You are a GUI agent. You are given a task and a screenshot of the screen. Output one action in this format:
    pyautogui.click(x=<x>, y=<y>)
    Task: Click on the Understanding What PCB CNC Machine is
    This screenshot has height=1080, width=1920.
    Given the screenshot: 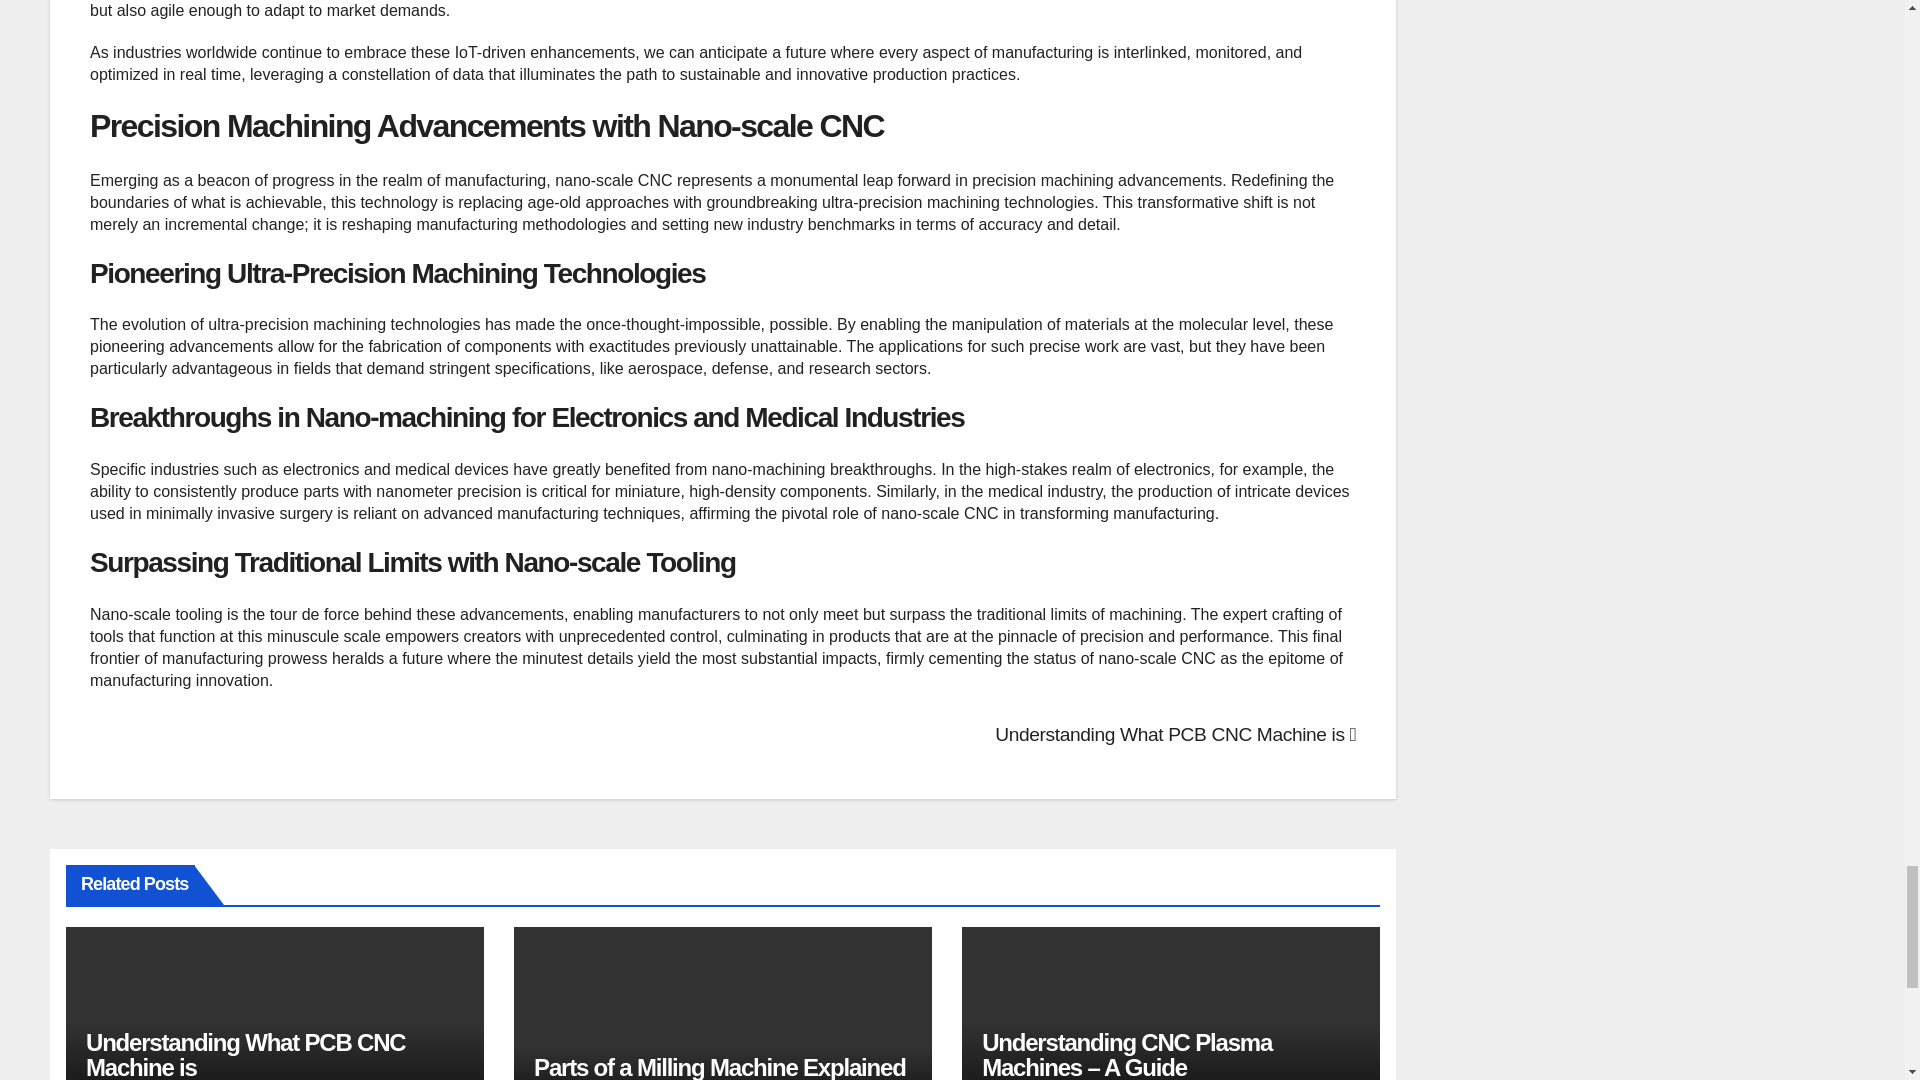 What is the action you would take?
    pyautogui.click(x=1174, y=734)
    